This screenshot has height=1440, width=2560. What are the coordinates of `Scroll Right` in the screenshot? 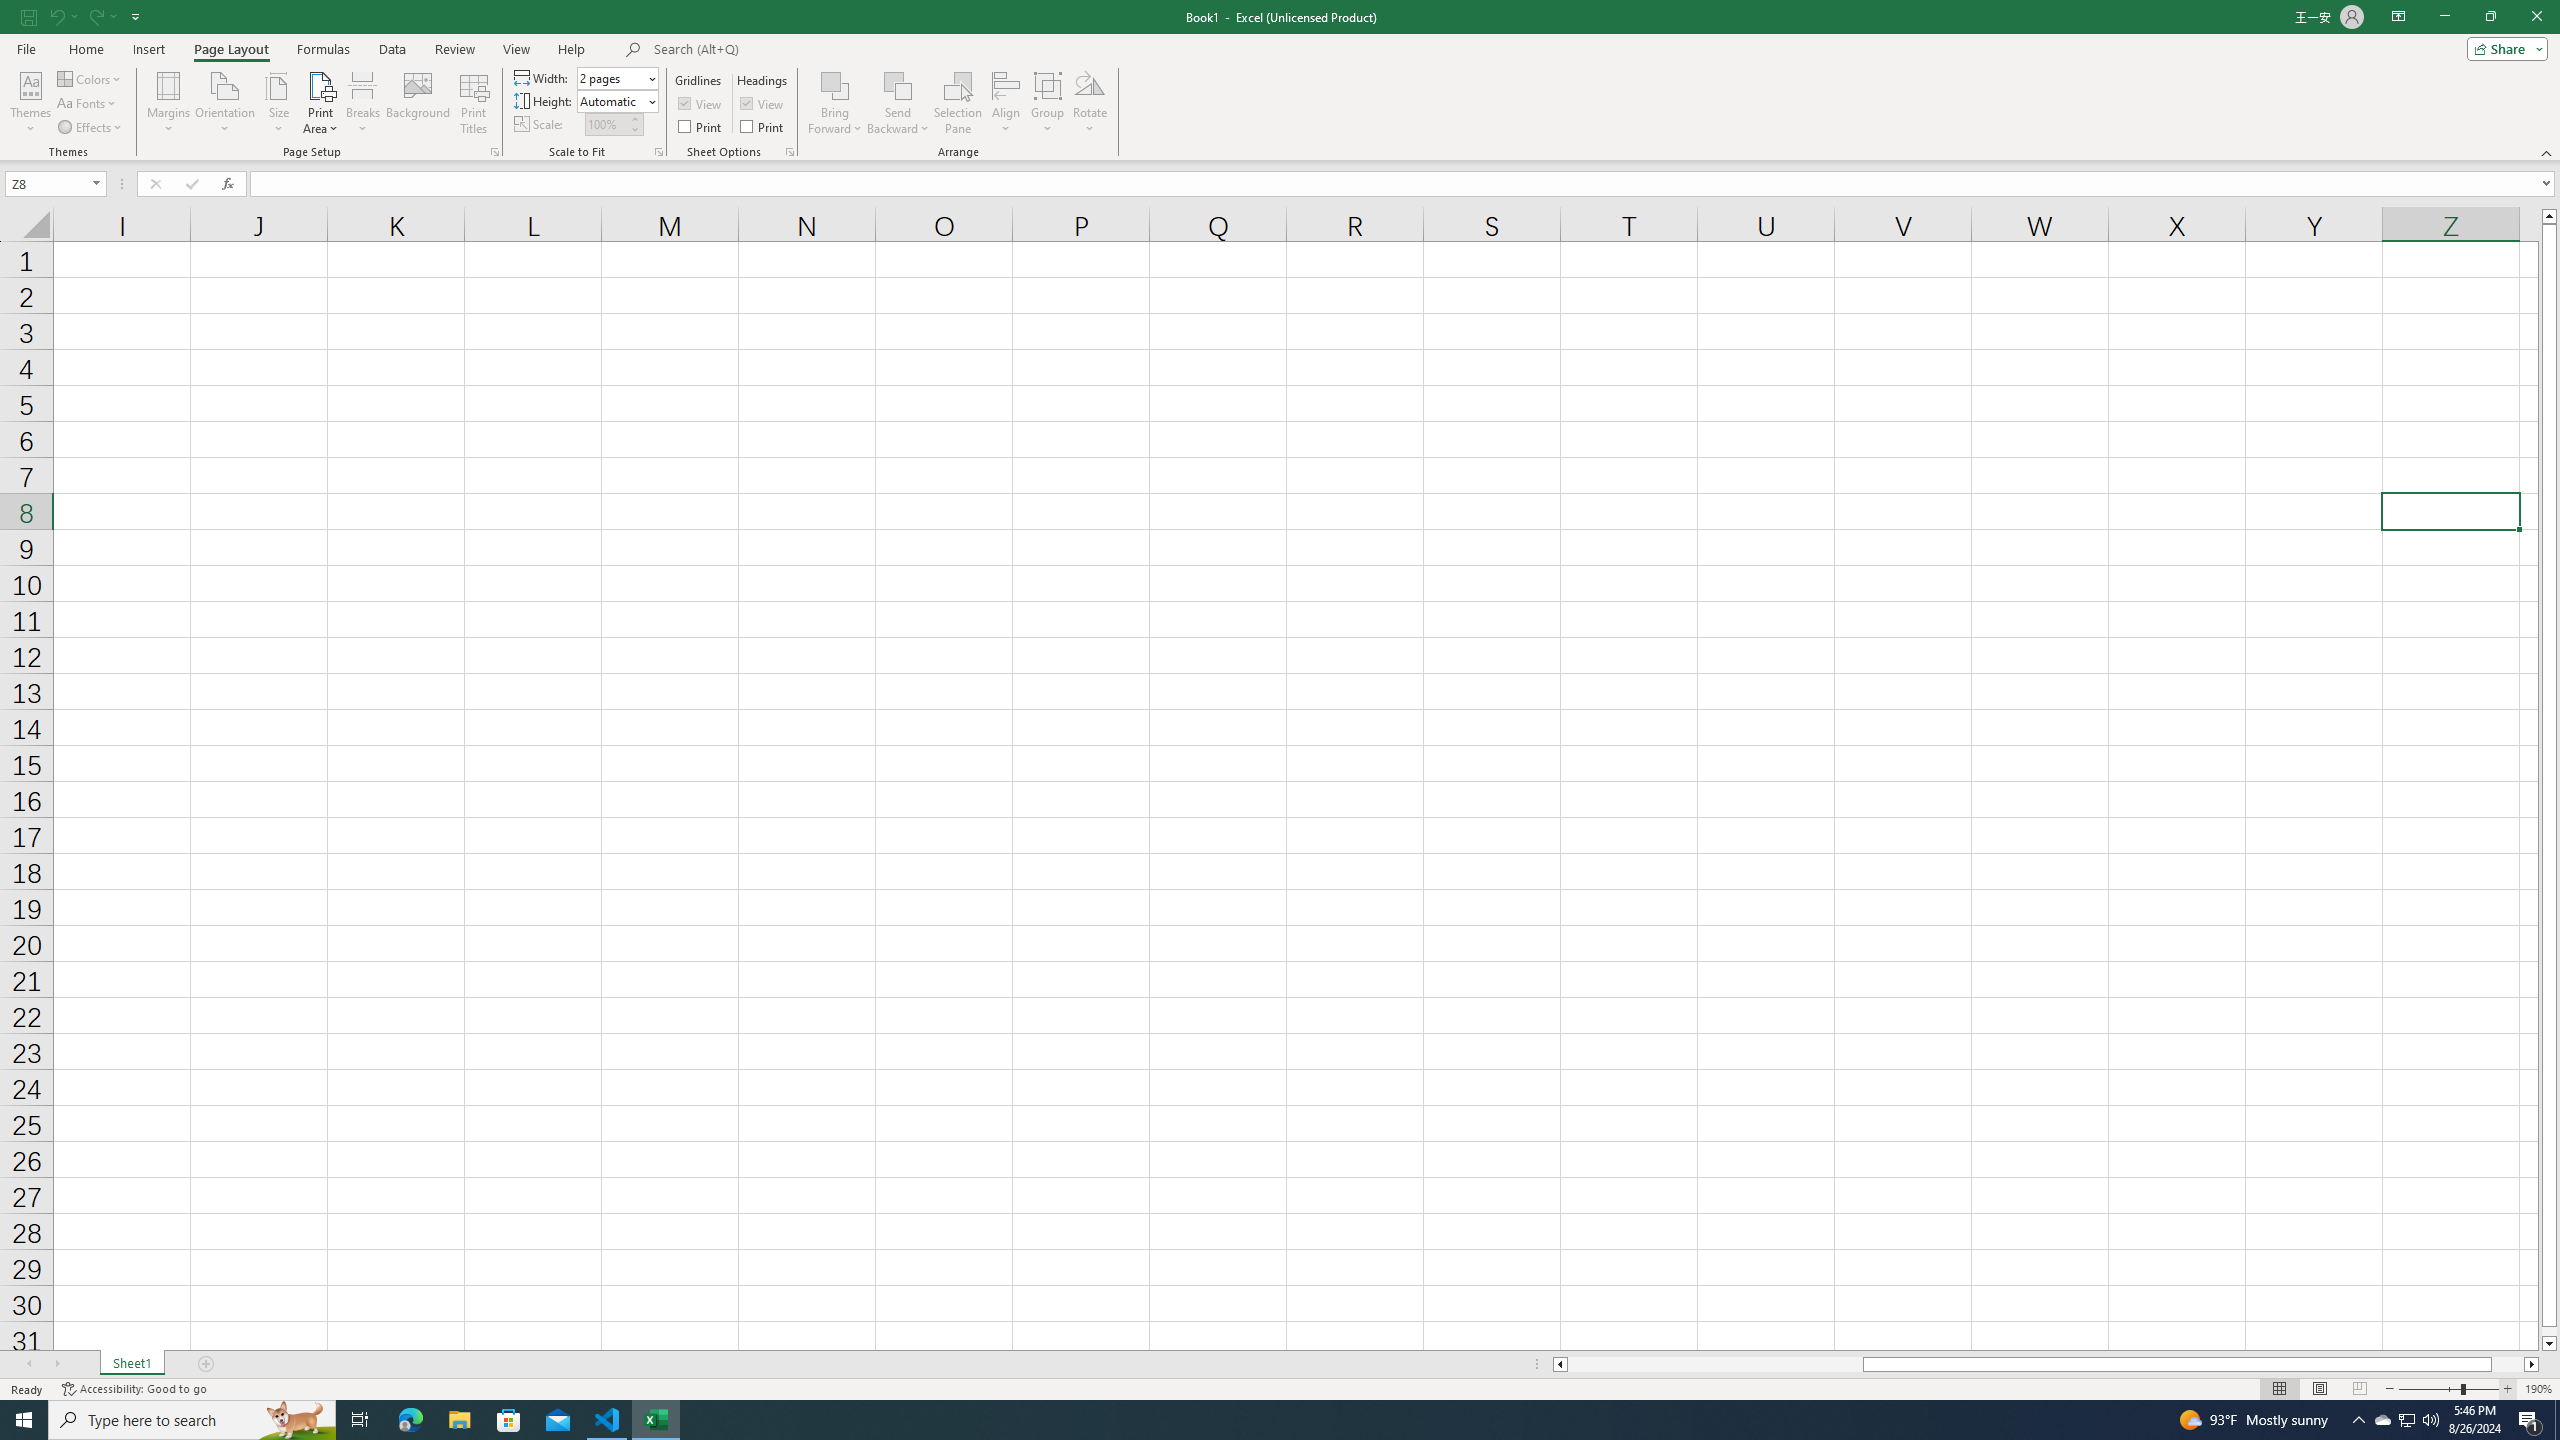 It's located at (57, 1364).